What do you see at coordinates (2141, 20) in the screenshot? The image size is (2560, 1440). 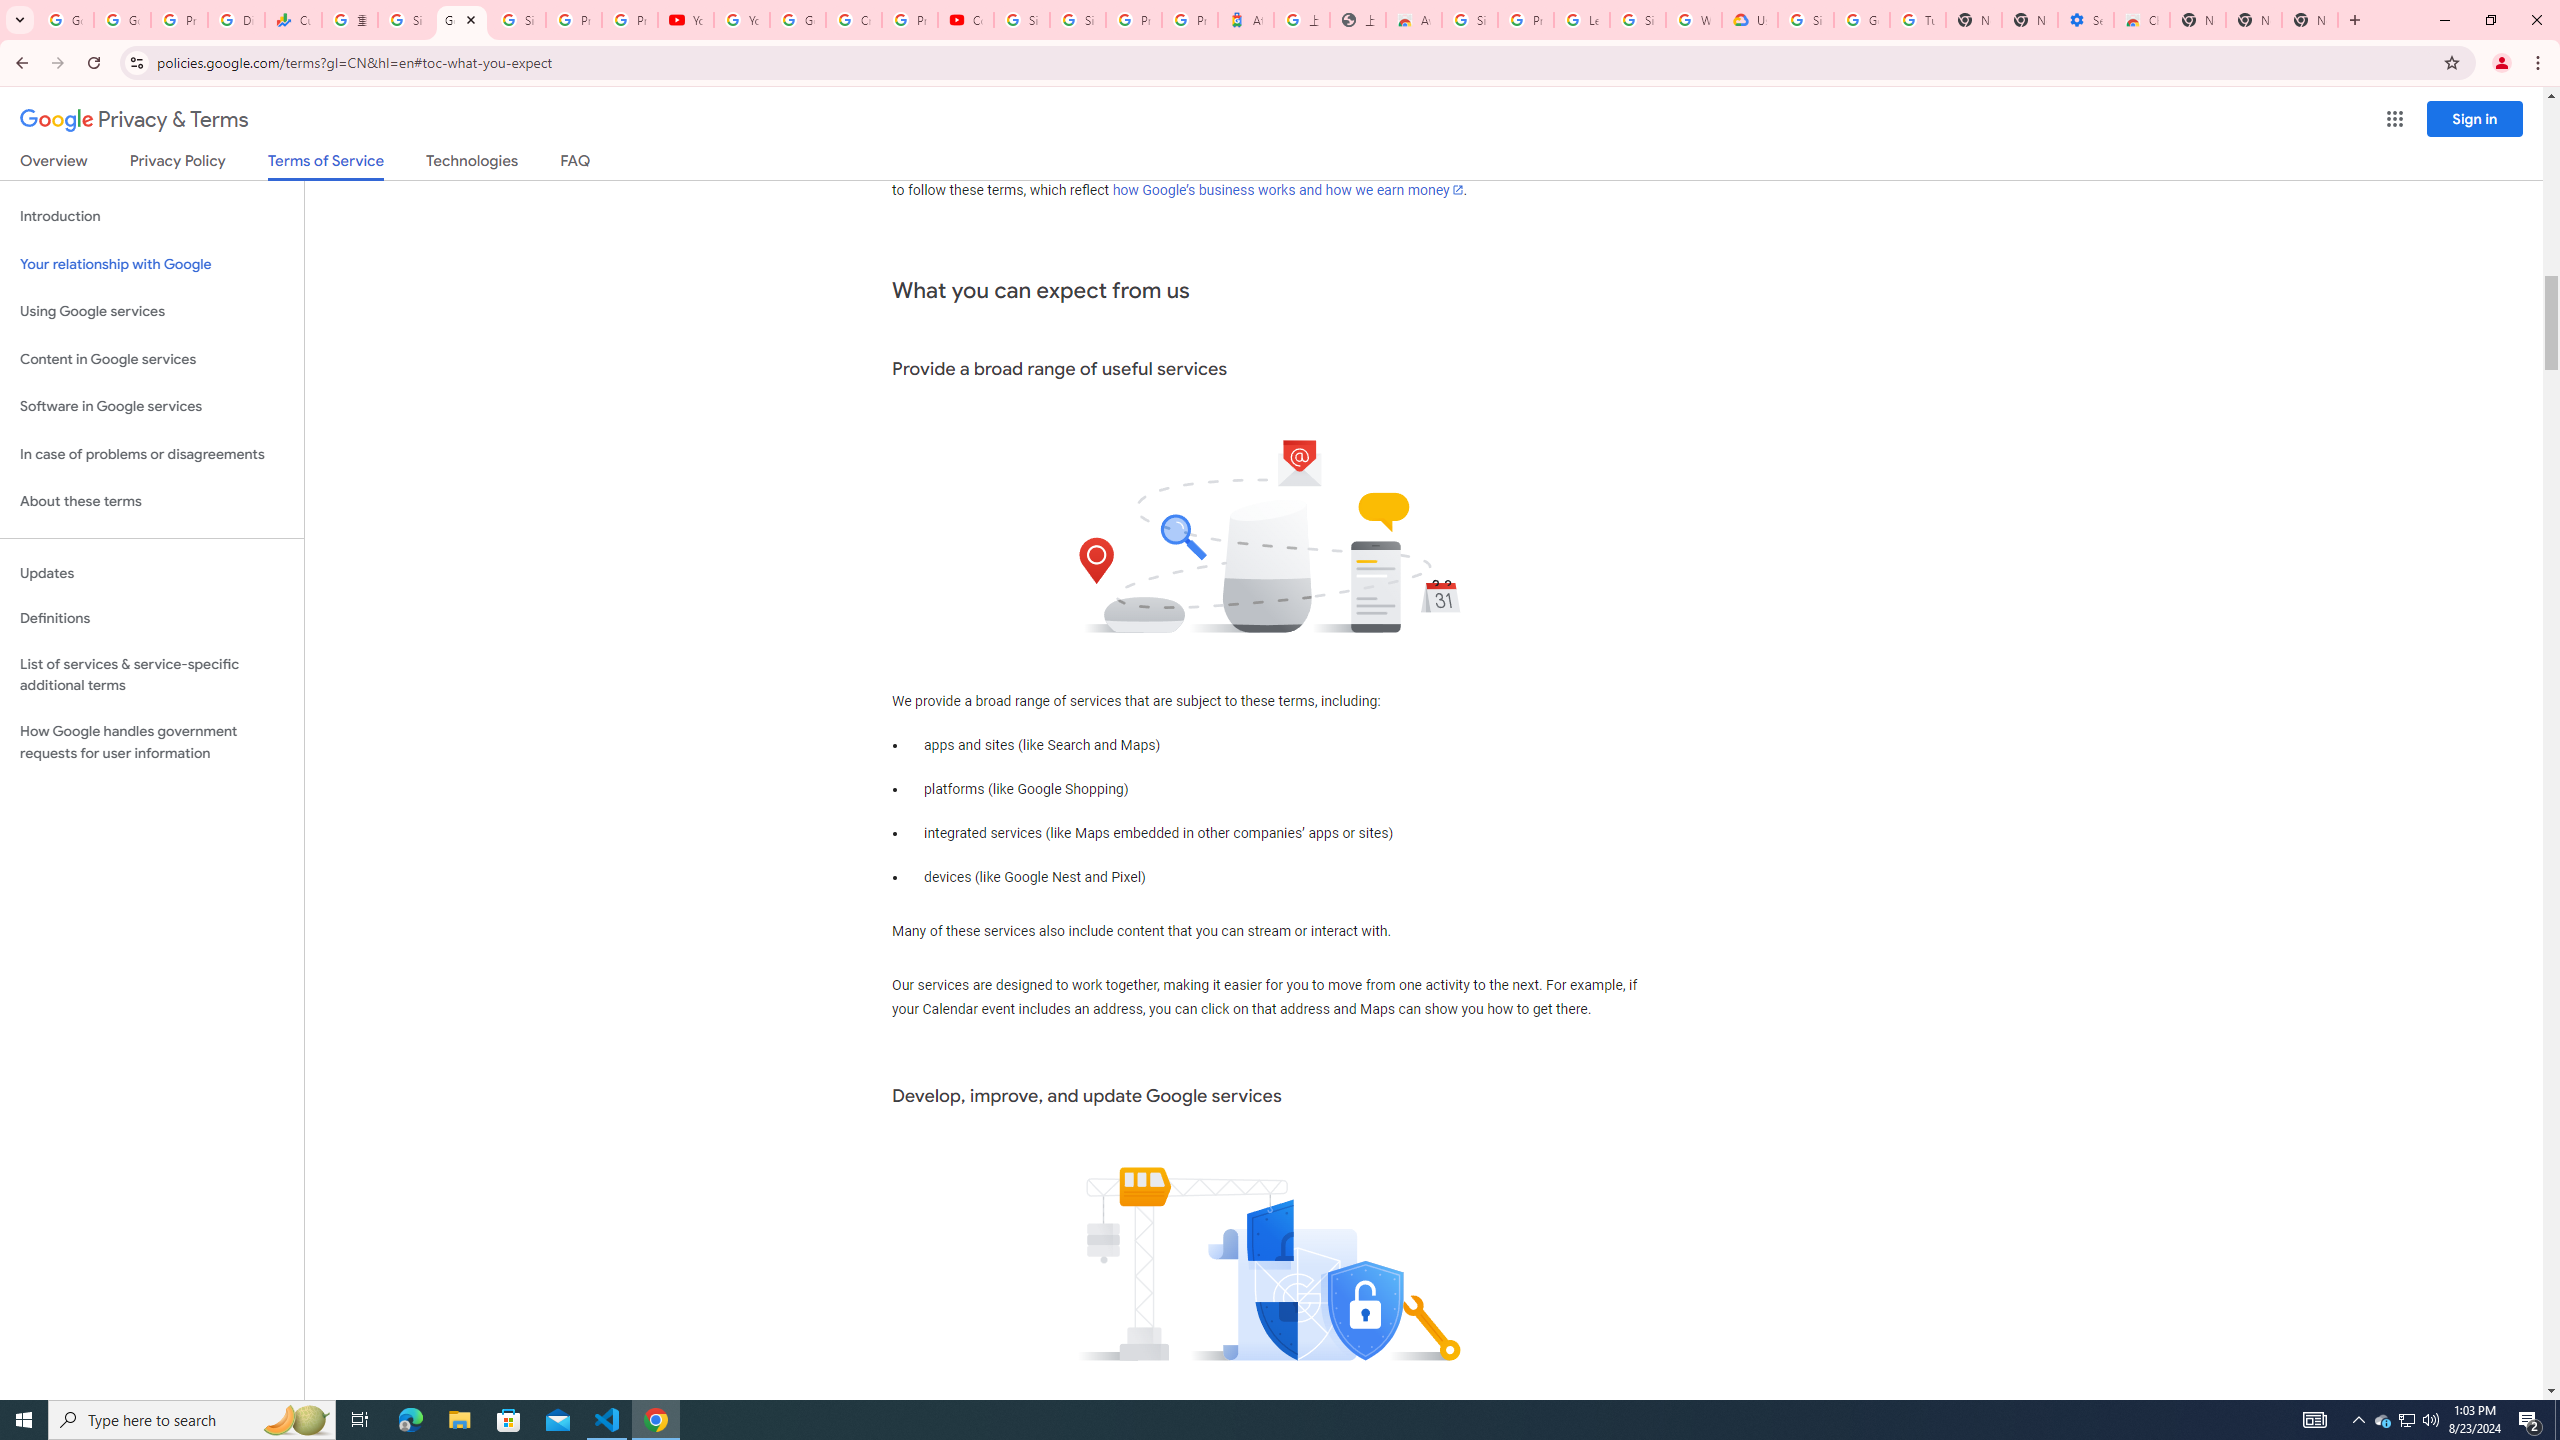 I see `Chrome Web Store - Accessibility extensions` at bounding box center [2141, 20].